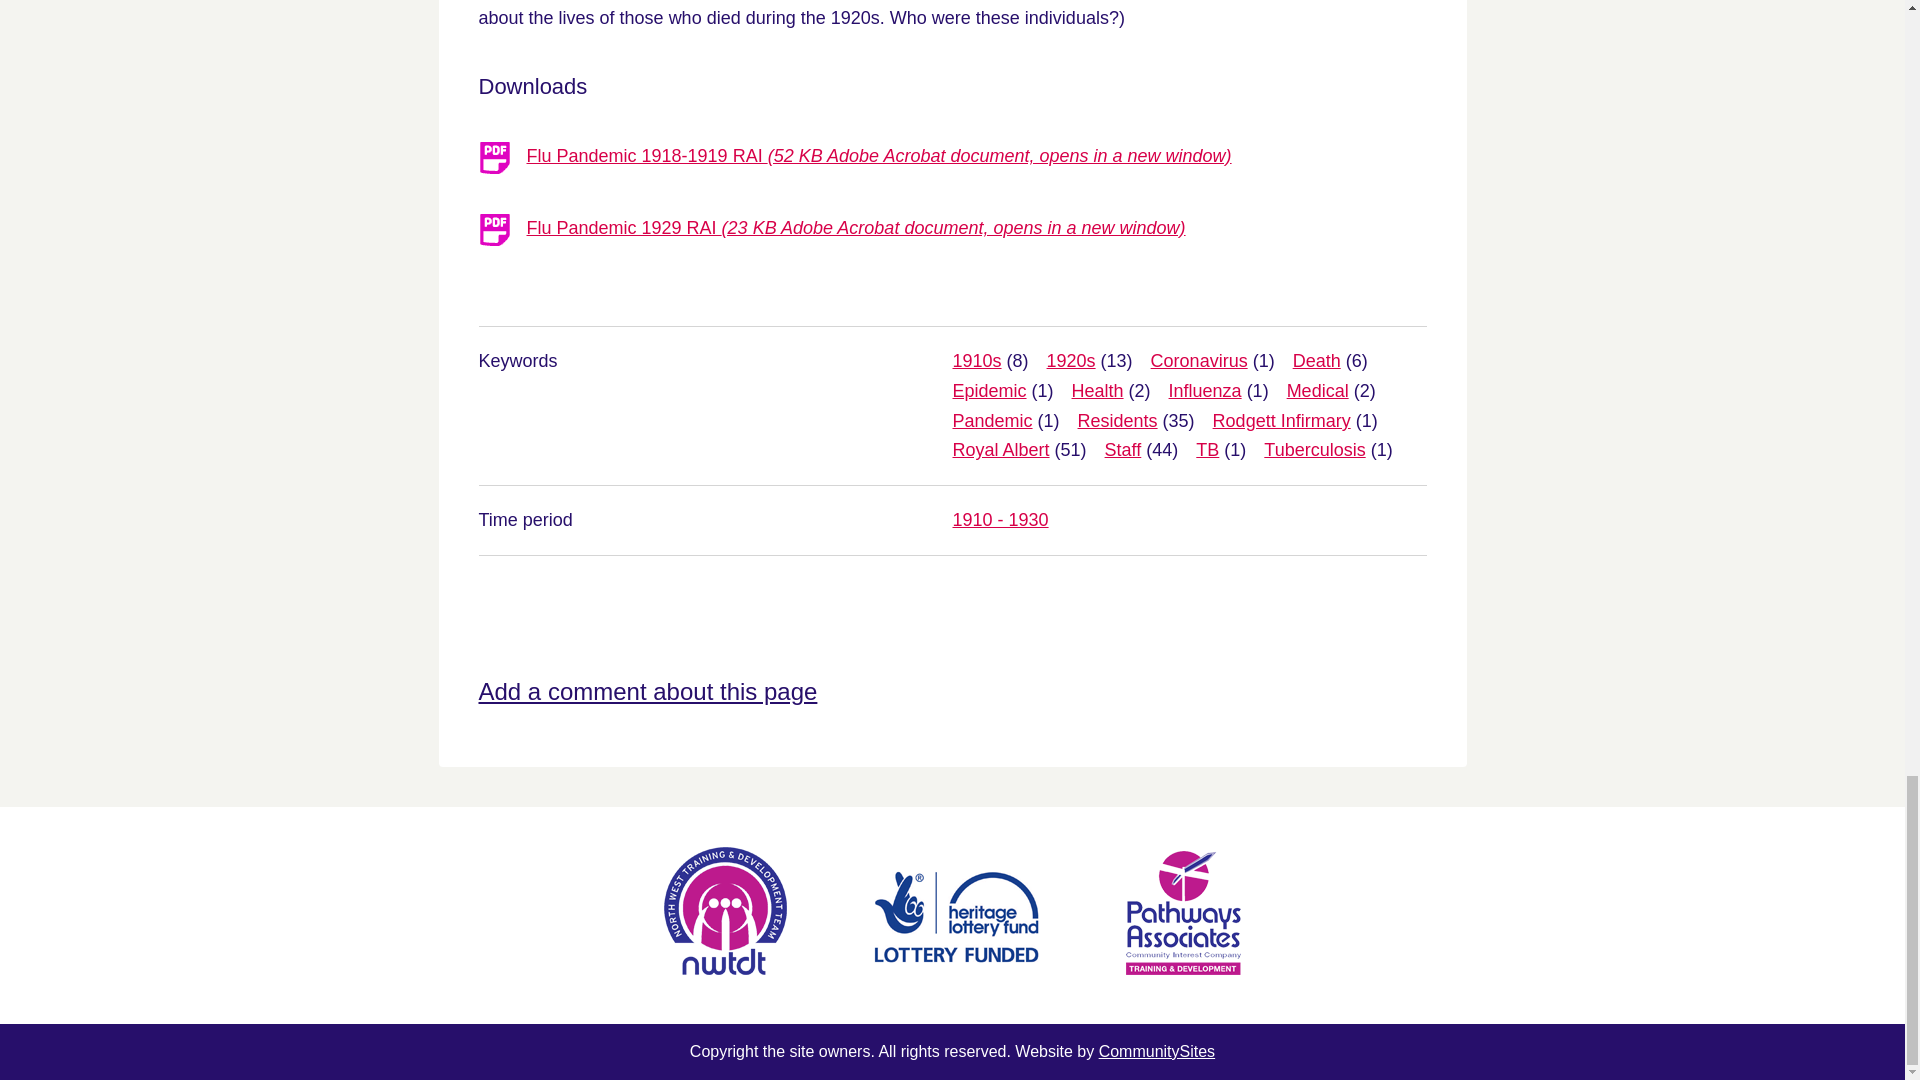 The image size is (1920, 1080). What do you see at coordinates (988, 390) in the screenshot?
I see `Epidemic` at bounding box center [988, 390].